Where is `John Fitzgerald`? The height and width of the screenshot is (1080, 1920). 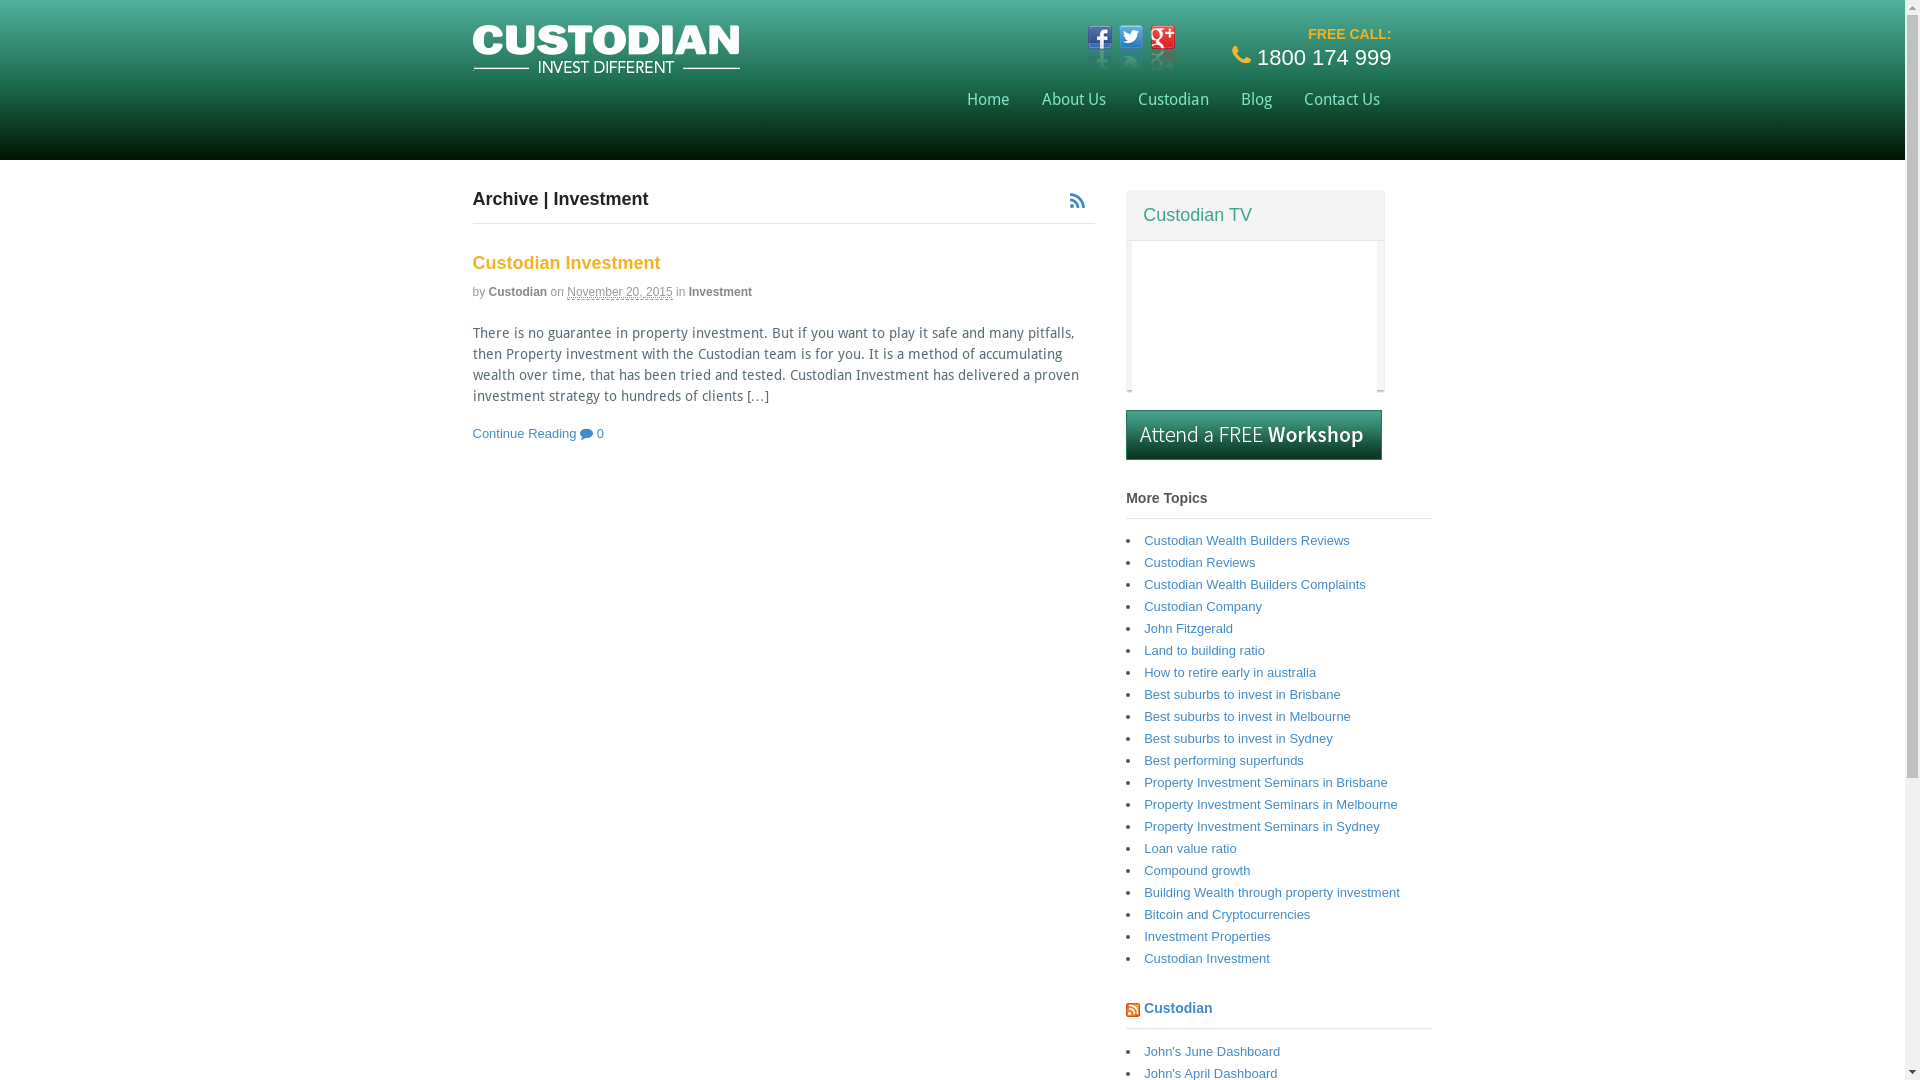 John Fitzgerald is located at coordinates (1188, 628).